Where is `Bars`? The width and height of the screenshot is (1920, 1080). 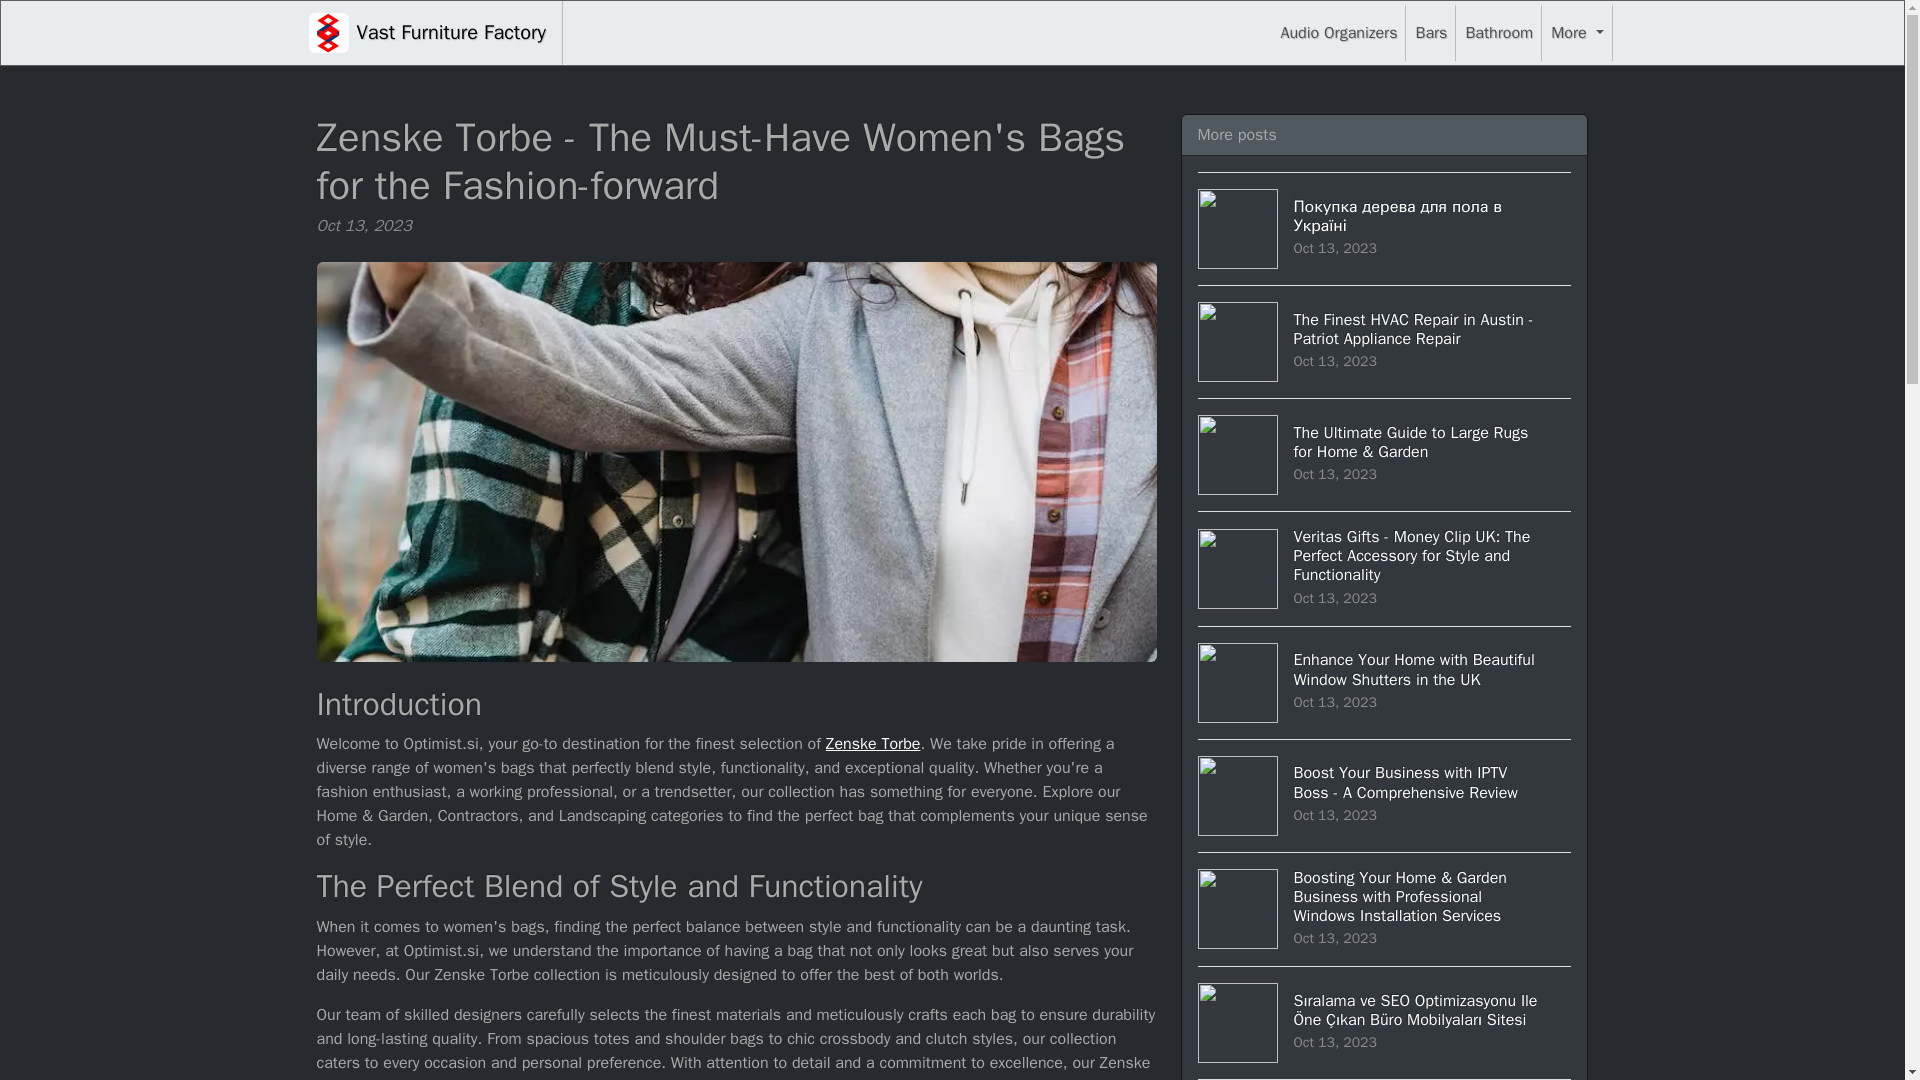
Bars is located at coordinates (1430, 32).